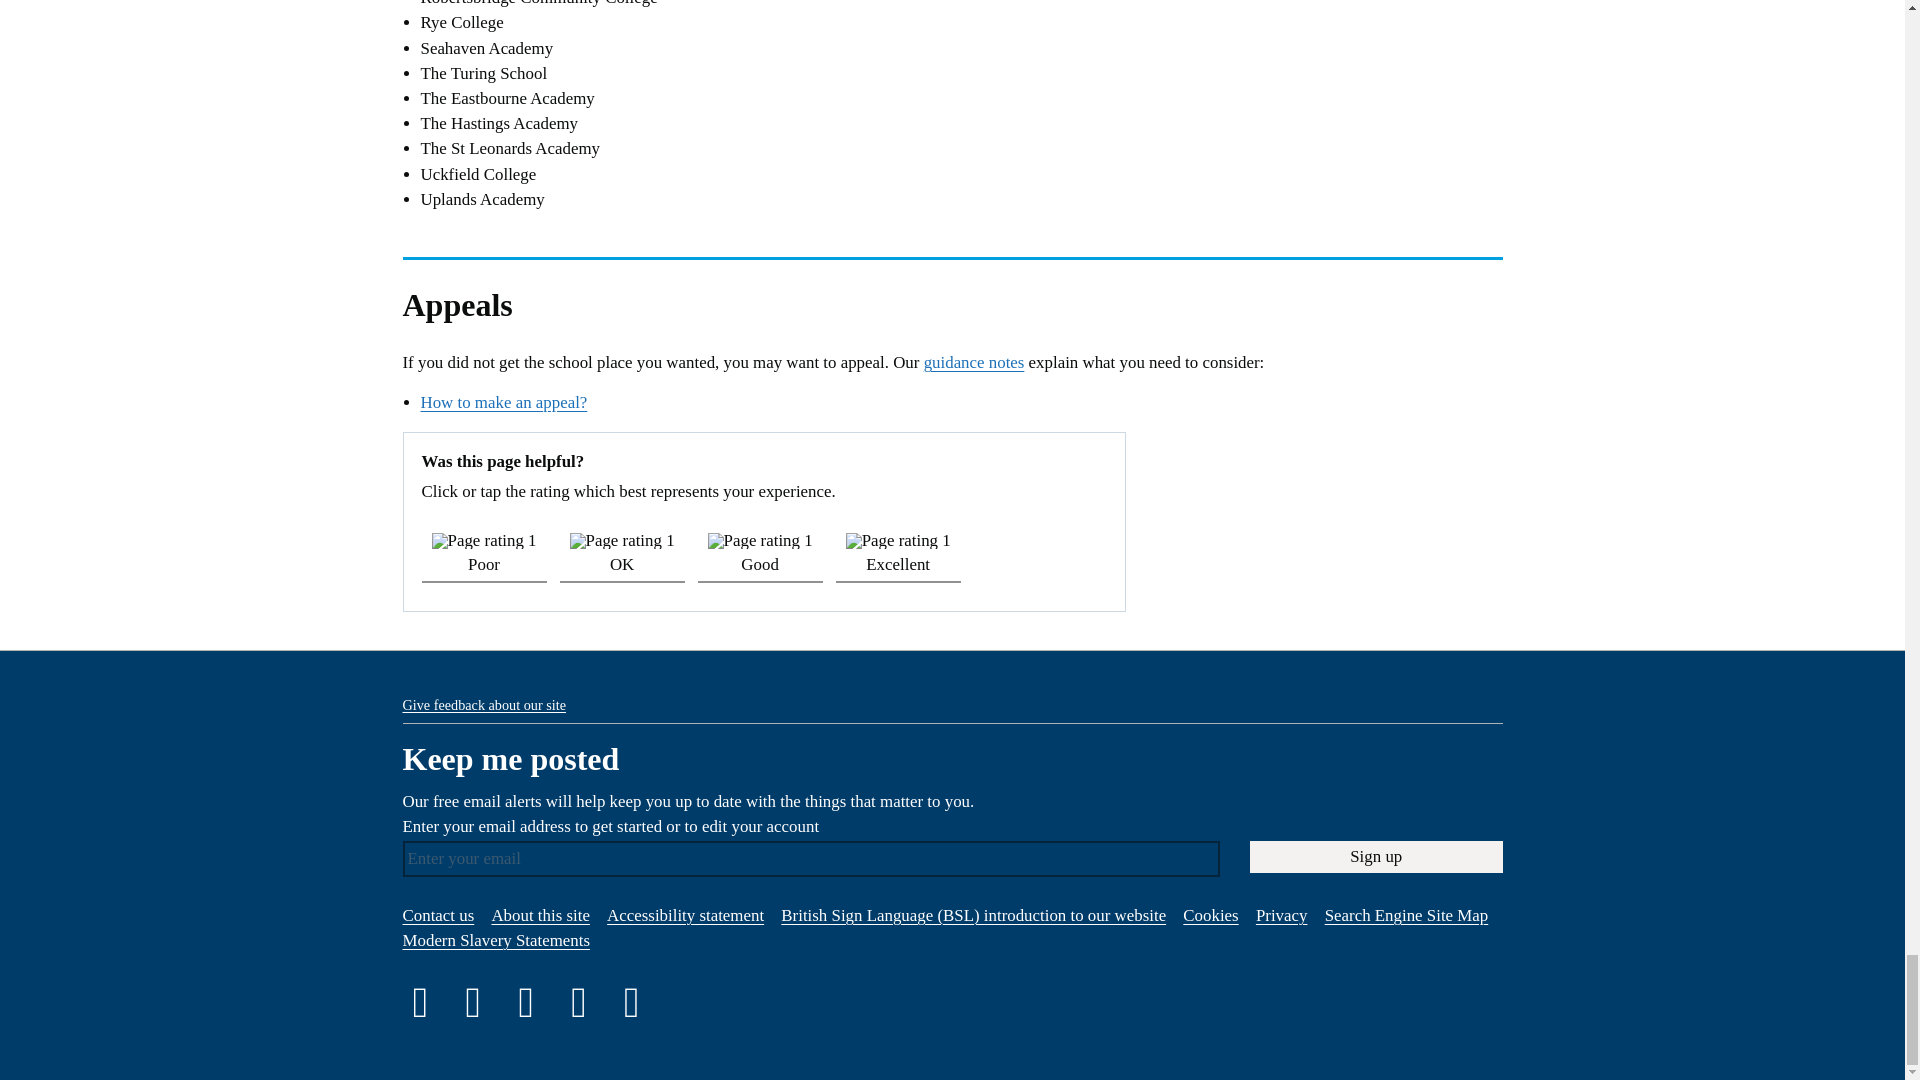 The width and height of the screenshot is (1920, 1080). I want to click on guidance notes, so click(974, 362).